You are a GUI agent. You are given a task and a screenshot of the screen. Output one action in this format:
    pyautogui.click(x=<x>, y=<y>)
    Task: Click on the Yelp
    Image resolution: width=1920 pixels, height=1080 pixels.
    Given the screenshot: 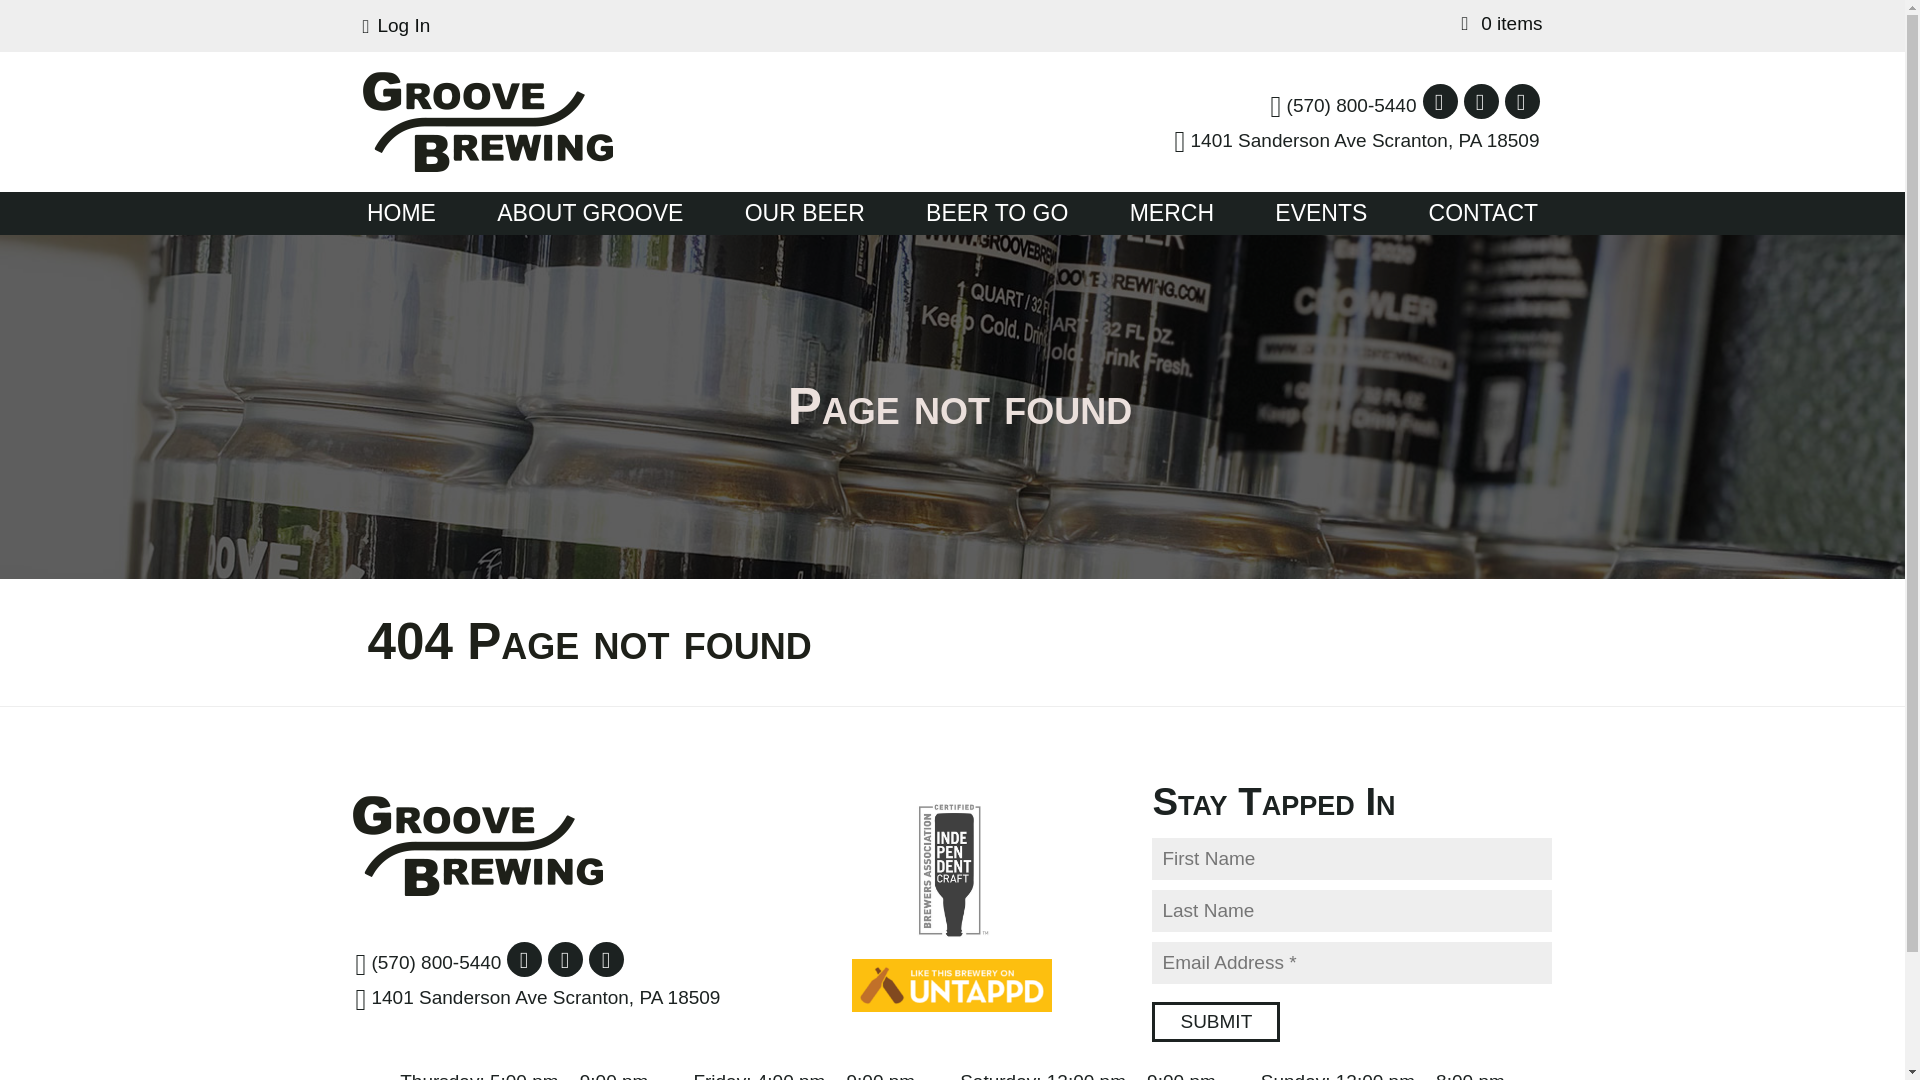 What is the action you would take?
    pyautogui.click(x=1521, y=101)
    